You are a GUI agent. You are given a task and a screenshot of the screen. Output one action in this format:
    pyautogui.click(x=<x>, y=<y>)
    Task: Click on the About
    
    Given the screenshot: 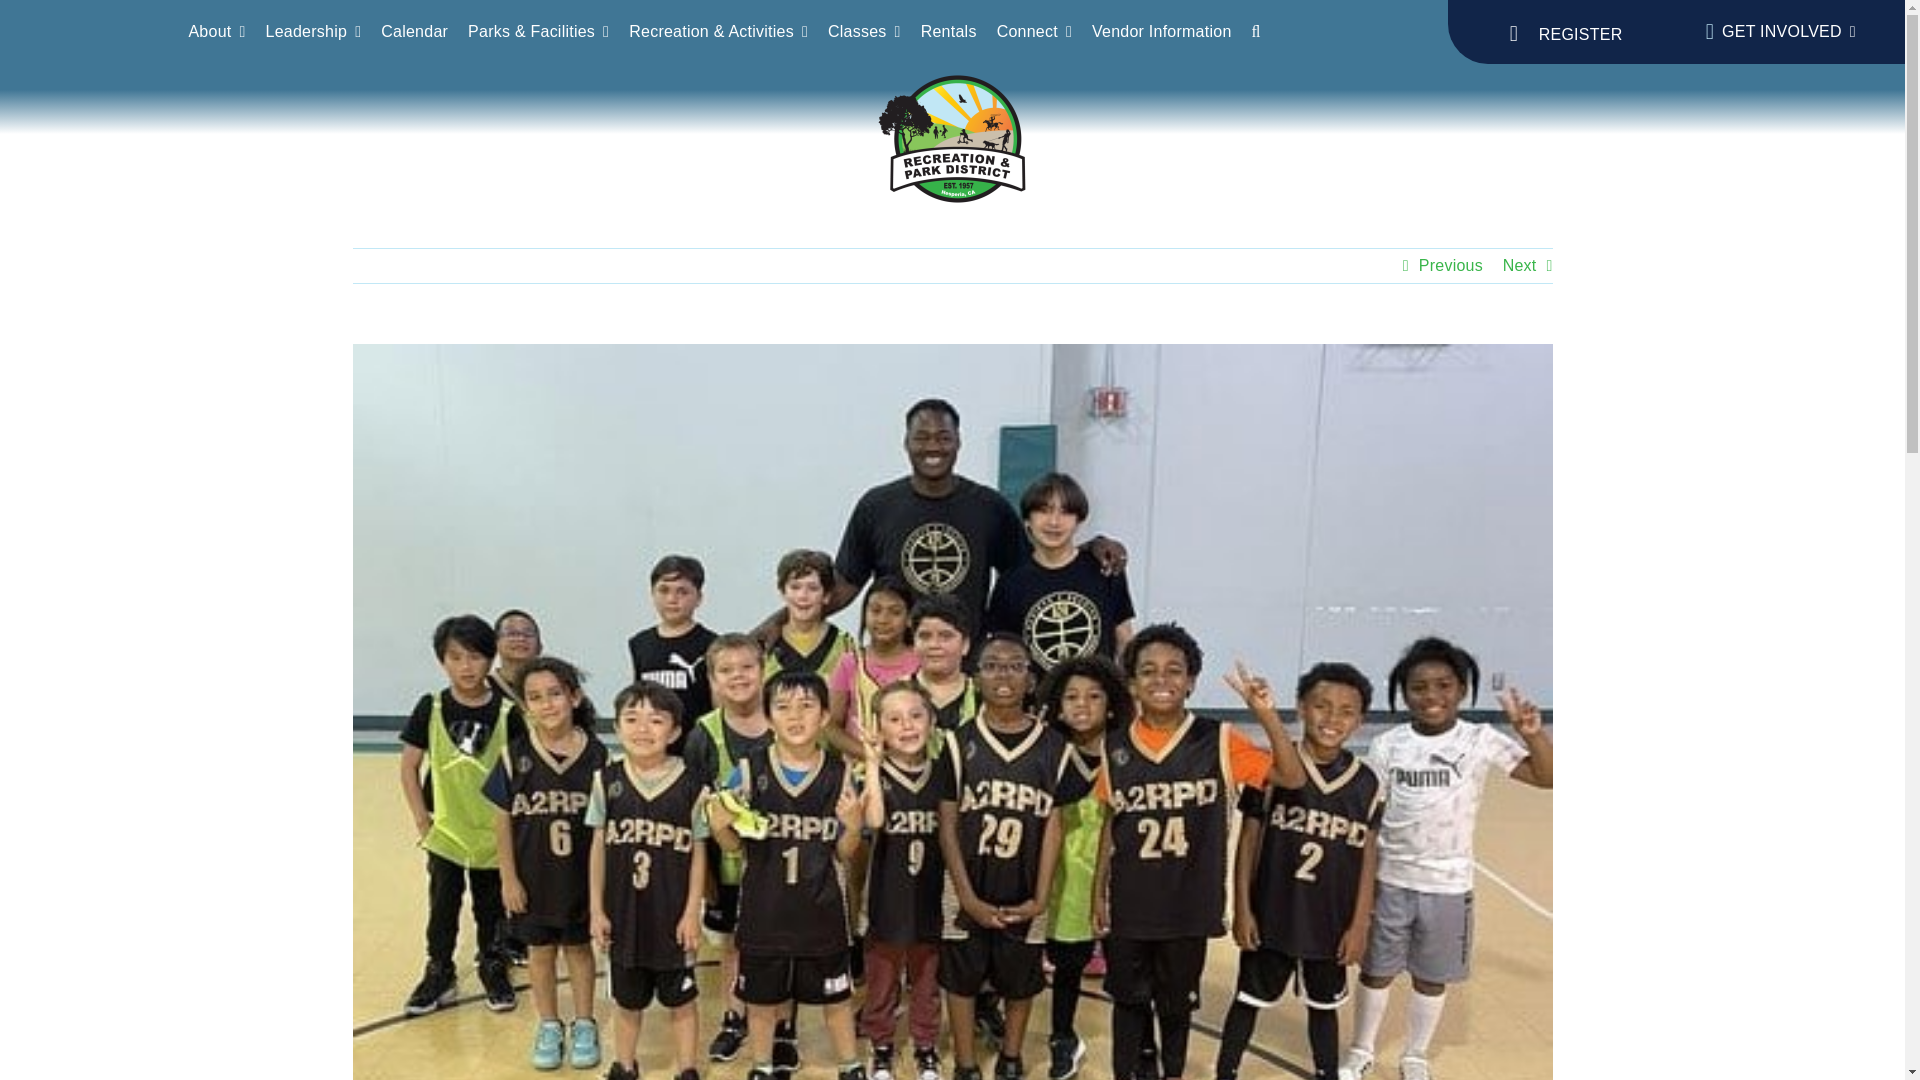 What is the action you would take?
    pyautogui.click(x=226, y=32)
    